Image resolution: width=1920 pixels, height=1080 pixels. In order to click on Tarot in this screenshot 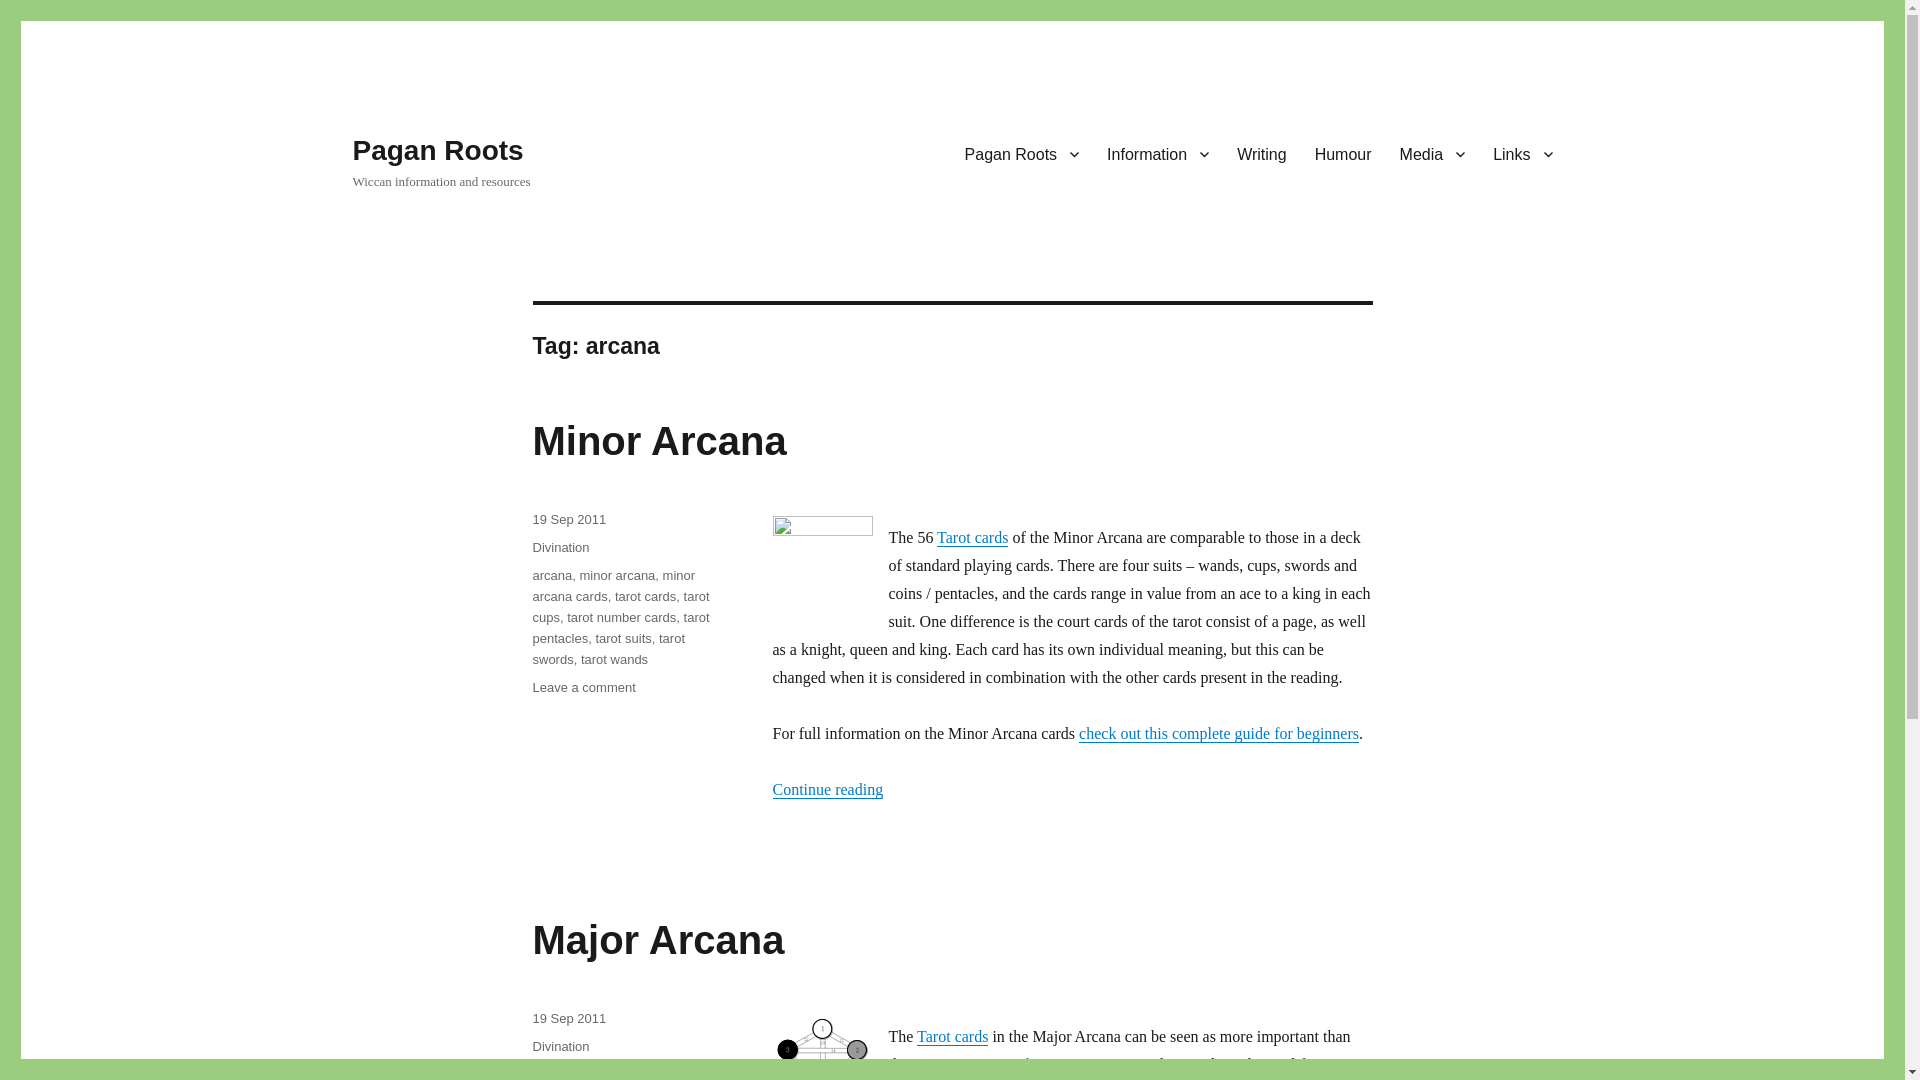, I will do `click(952, 1036)`.